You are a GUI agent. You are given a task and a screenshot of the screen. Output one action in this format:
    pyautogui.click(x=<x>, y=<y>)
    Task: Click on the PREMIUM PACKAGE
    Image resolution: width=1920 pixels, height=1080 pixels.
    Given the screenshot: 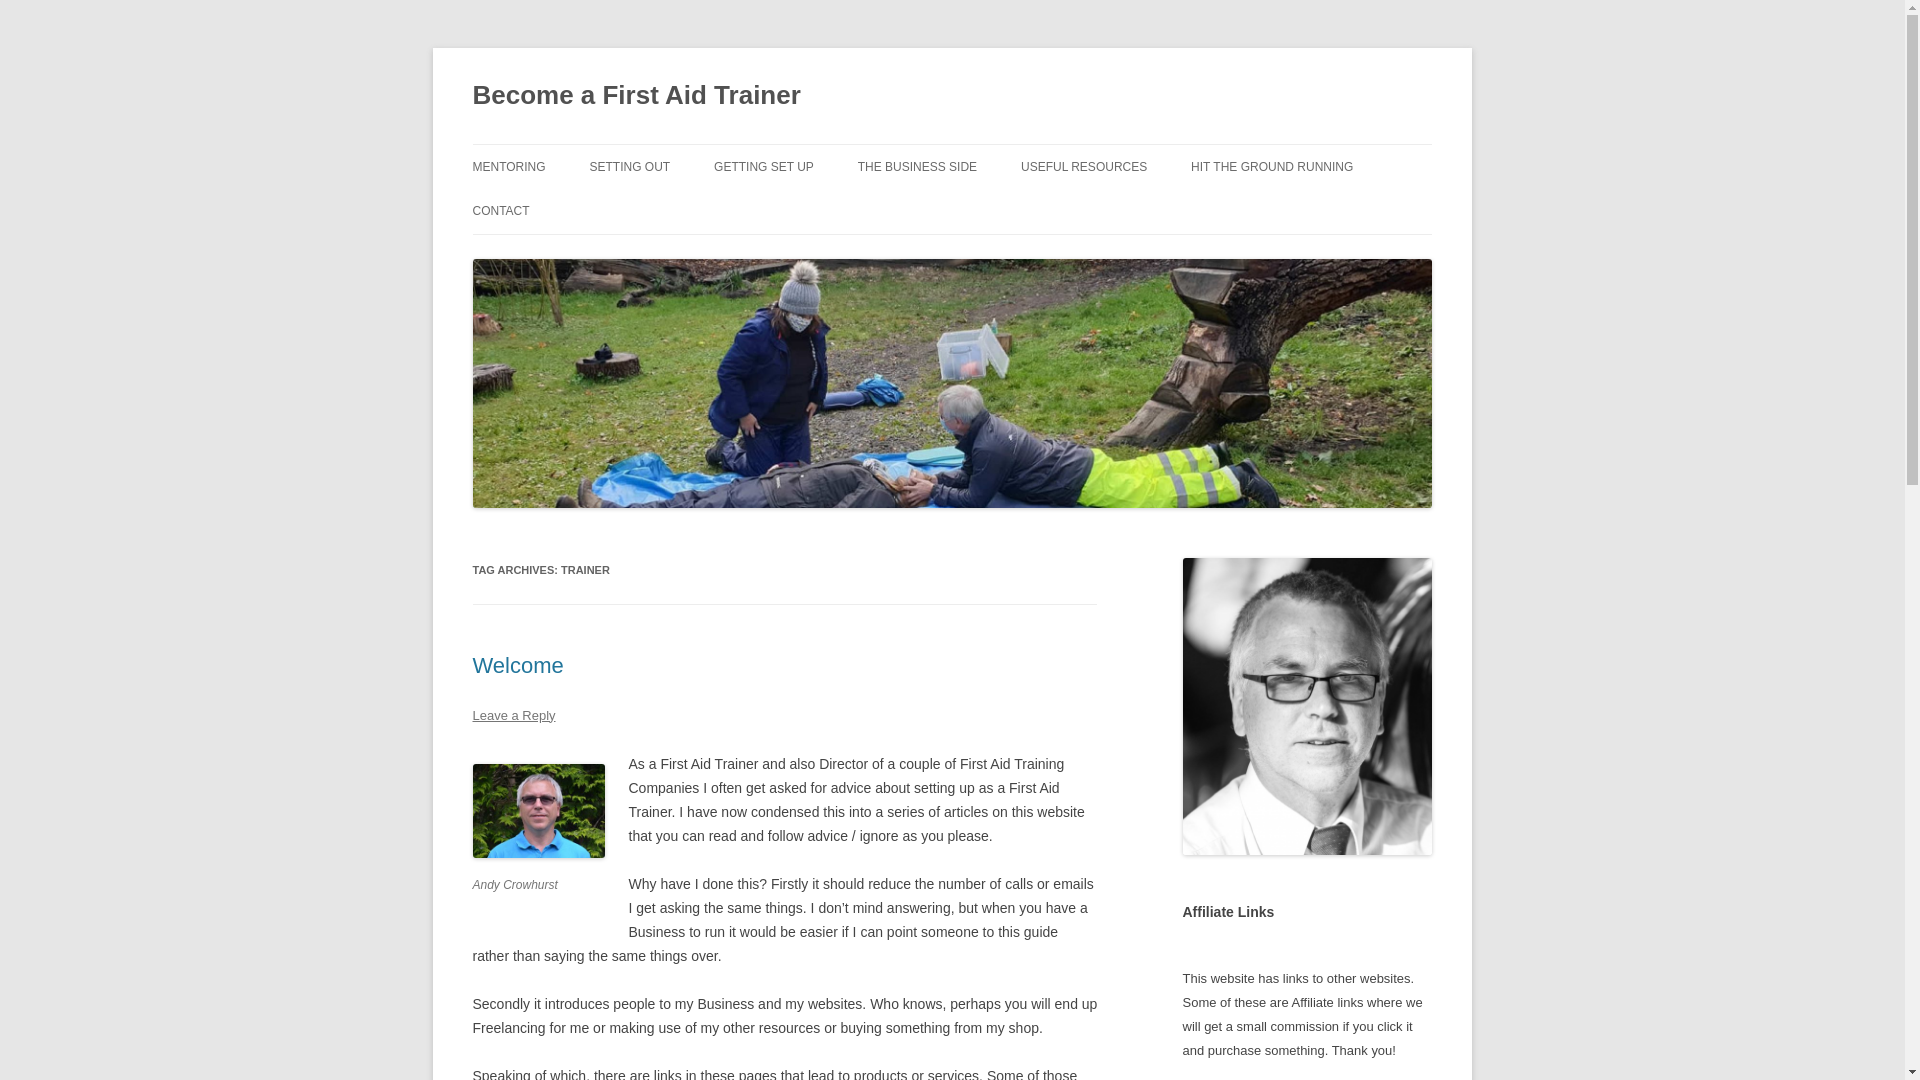 What is the action you would take?
    pyautogui.click(x=1290, y=210)
    